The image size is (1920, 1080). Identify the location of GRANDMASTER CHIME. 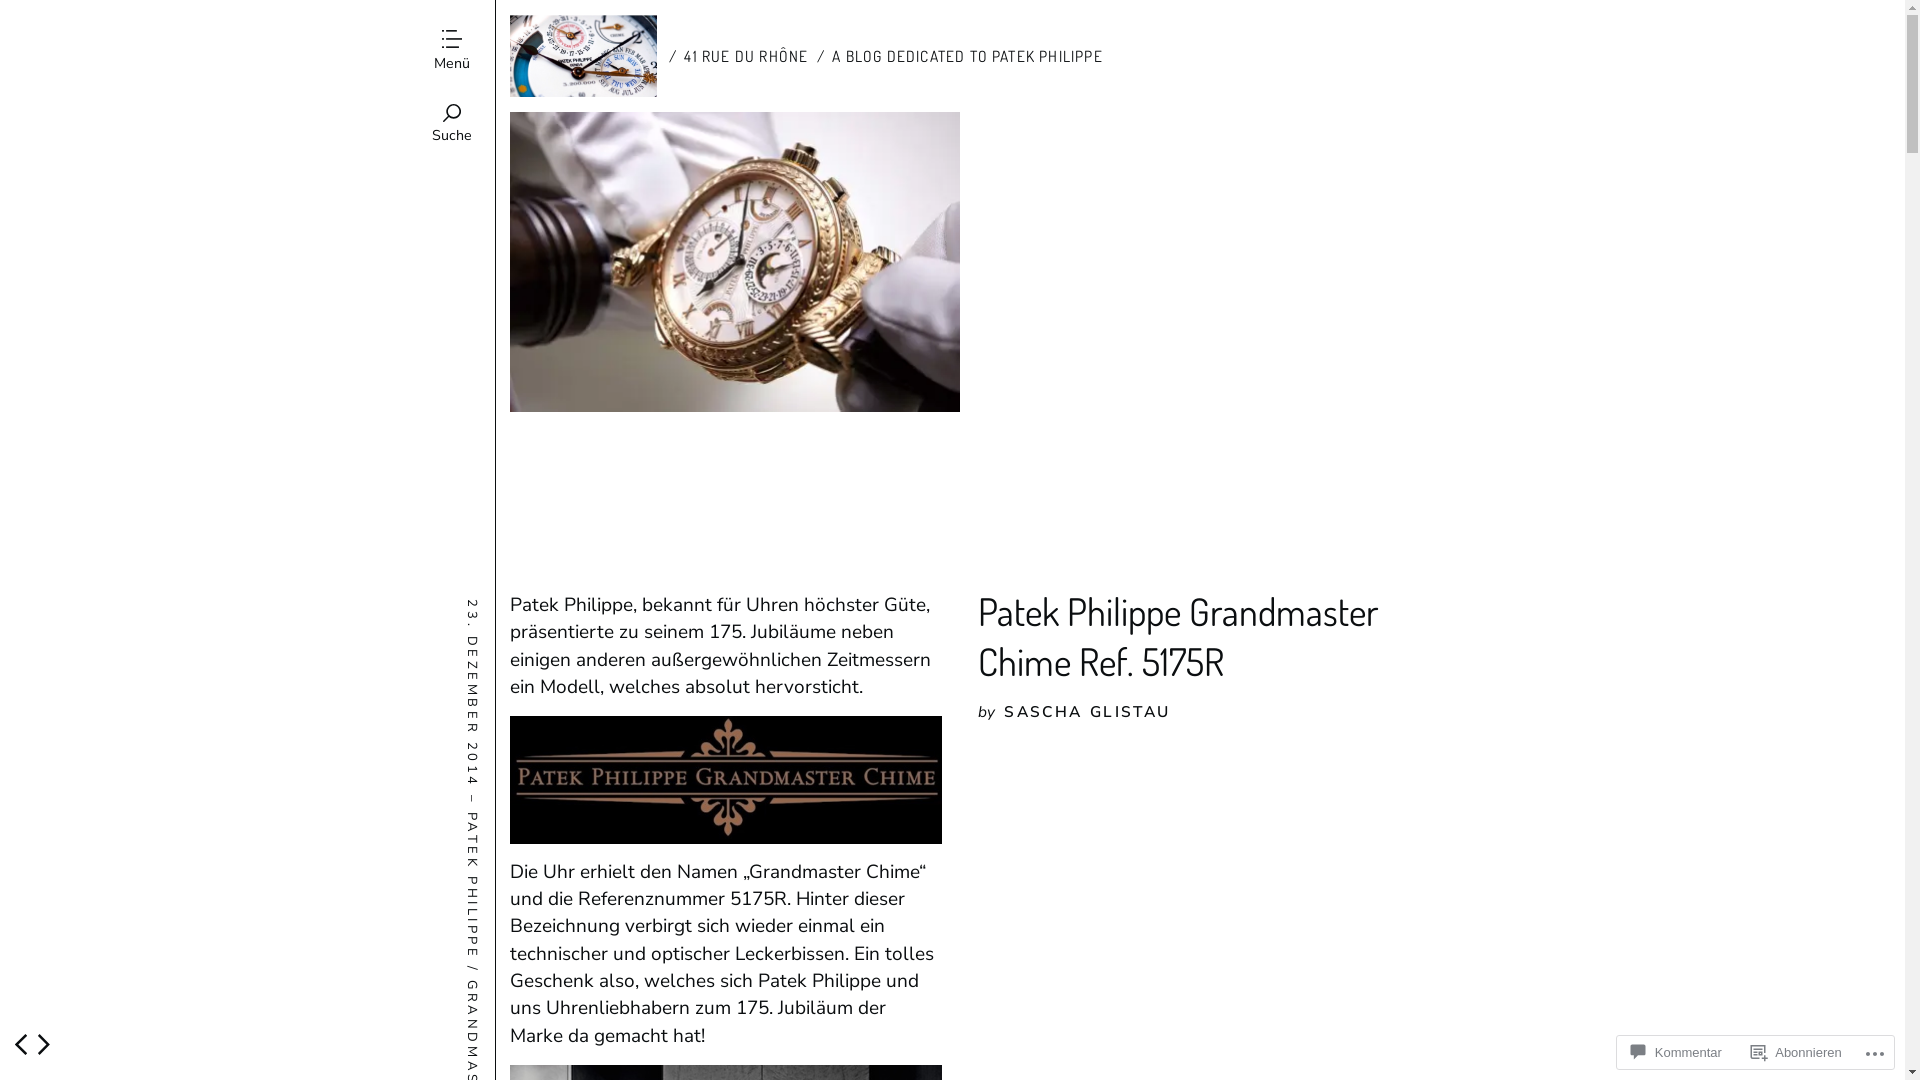
(566, 989).